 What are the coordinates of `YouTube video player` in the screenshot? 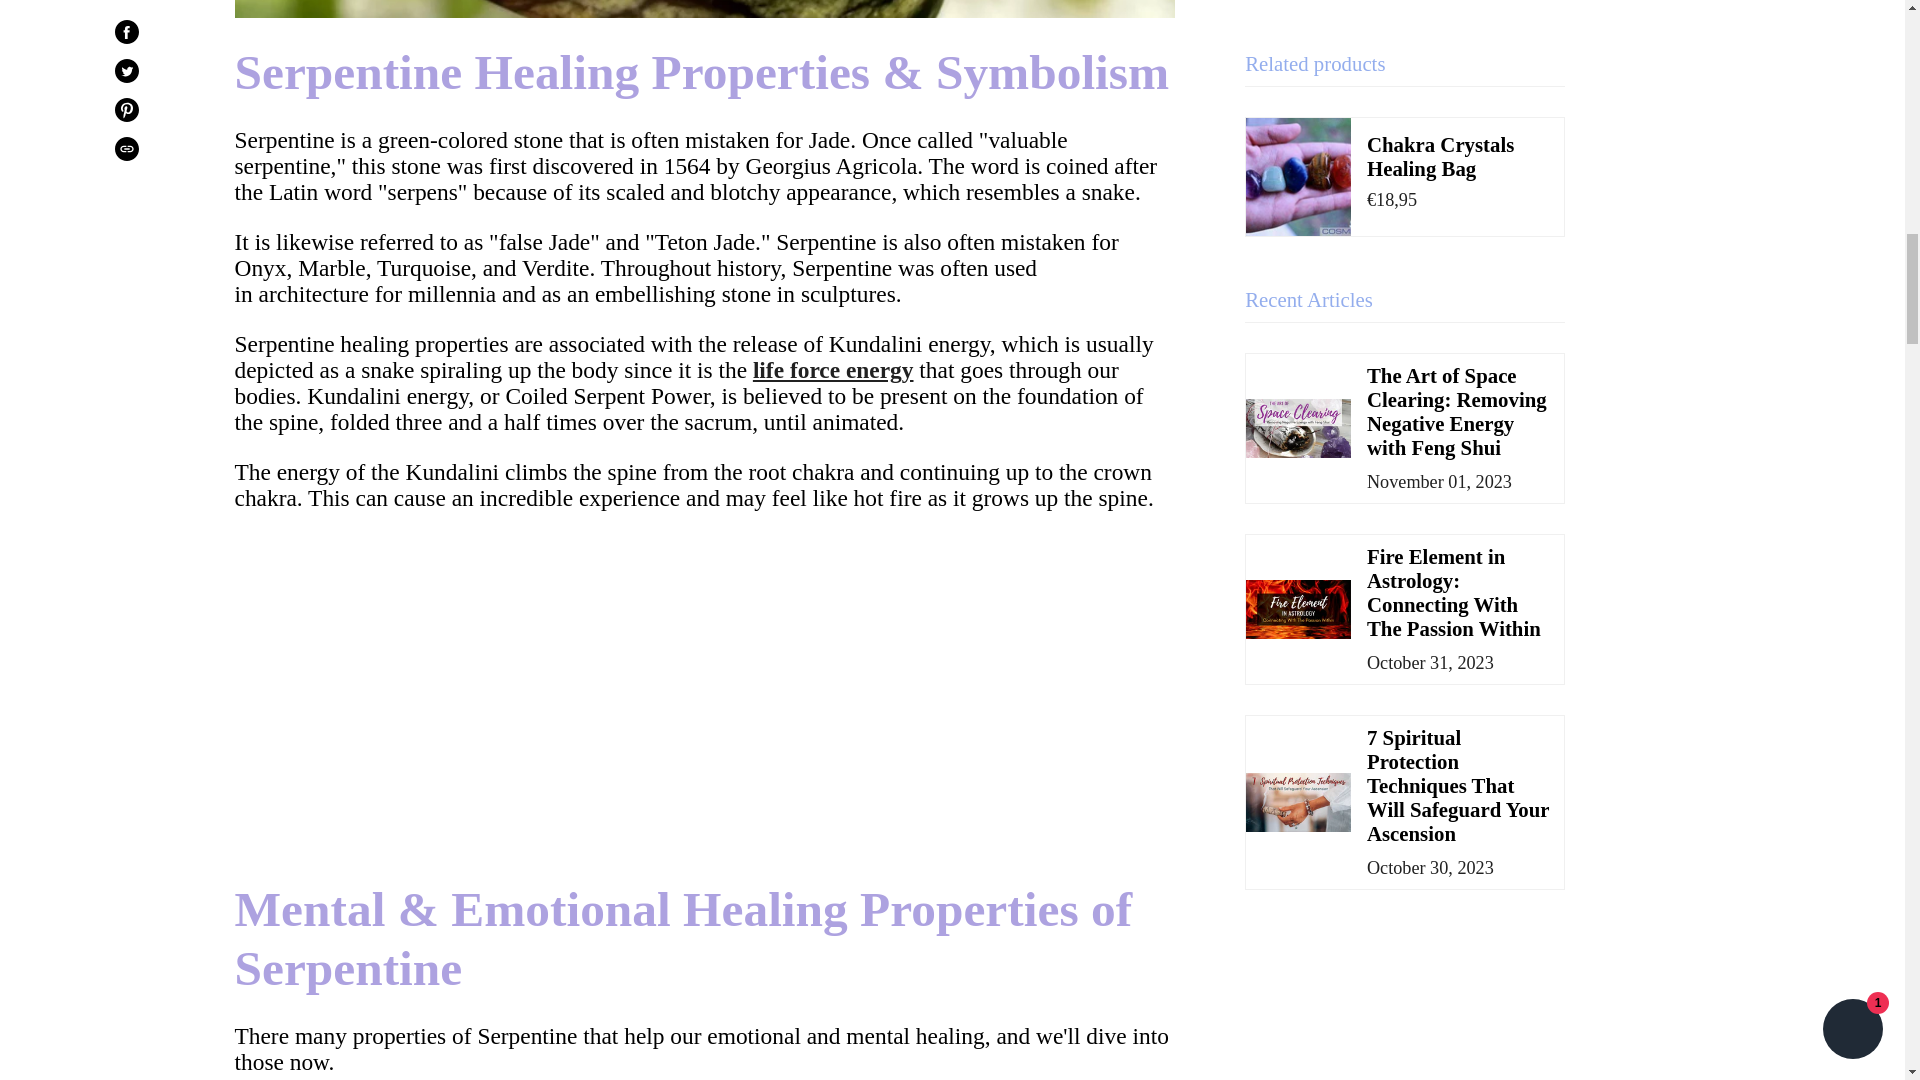 It's located at (514, 692).